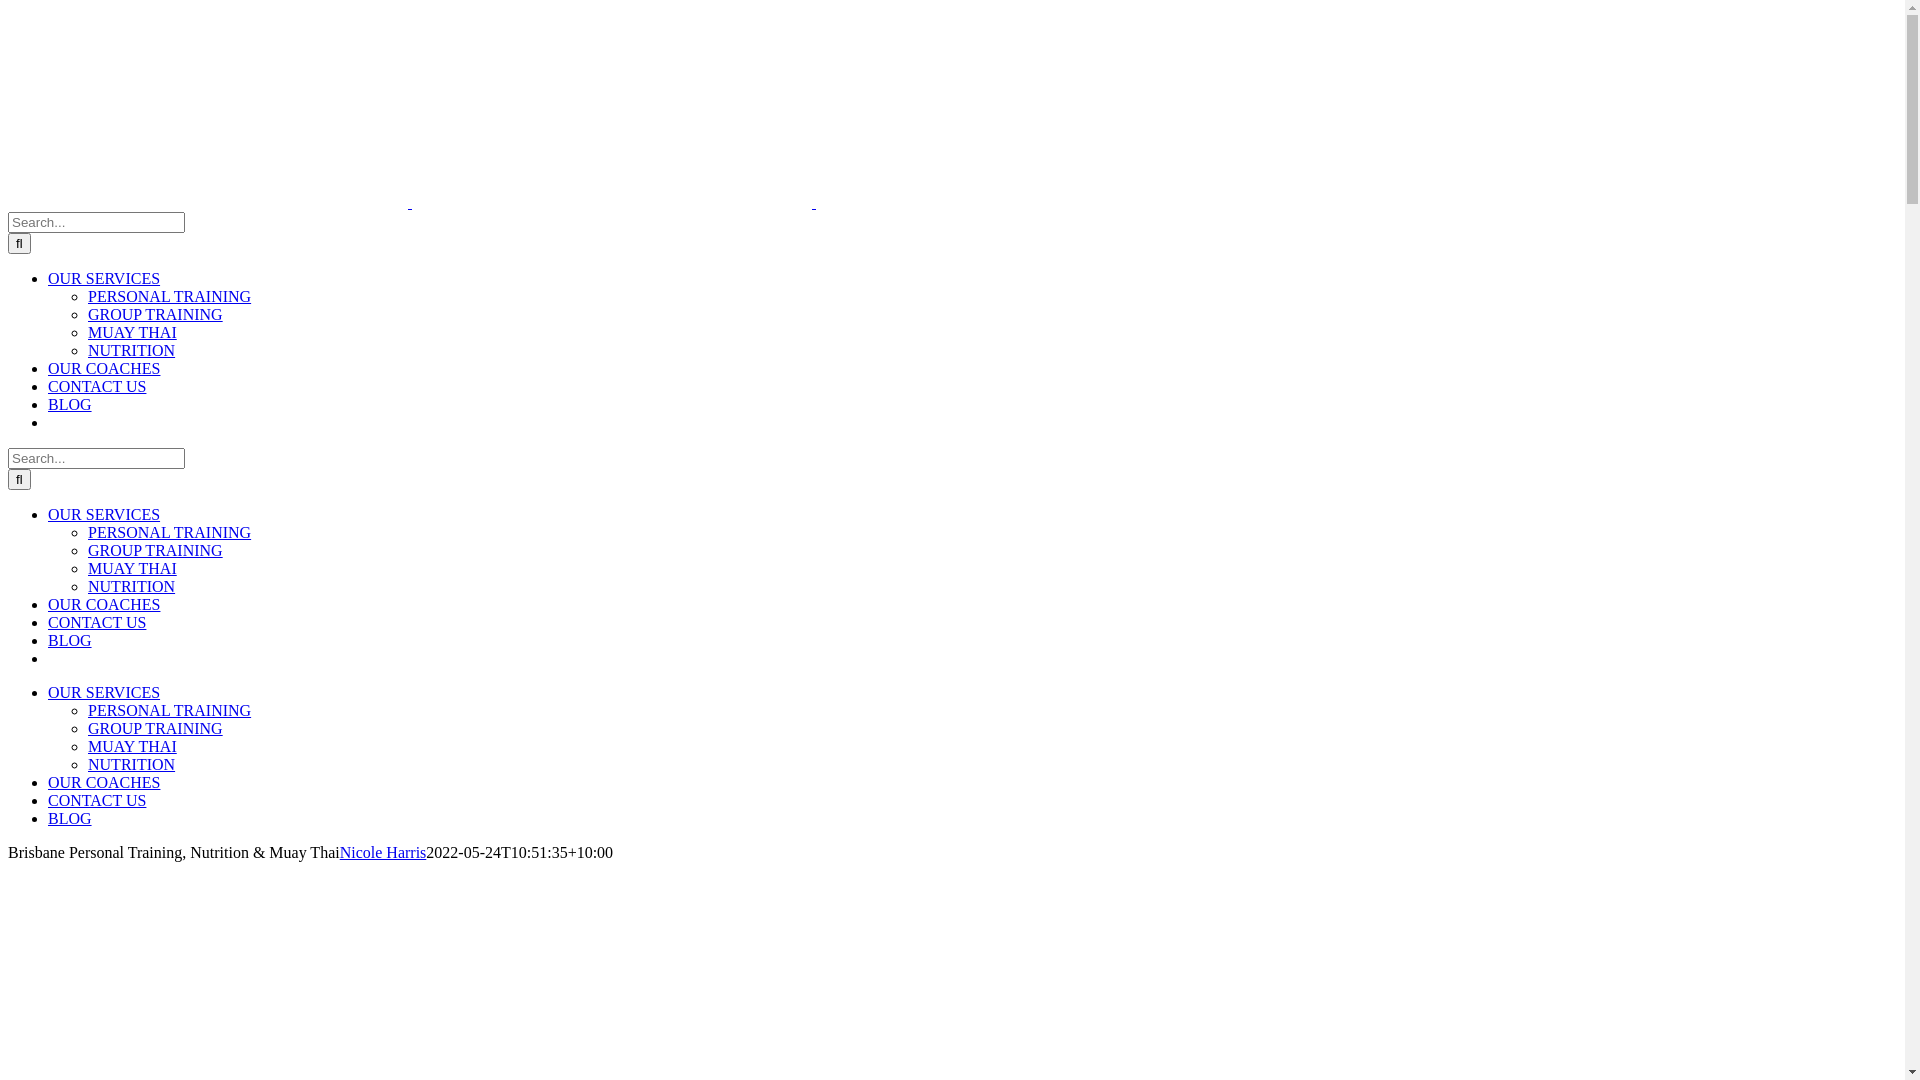 Image resolution: width=1920 pixels, height=1080 pixels. I want to click on BLOG, so click(70, 640).